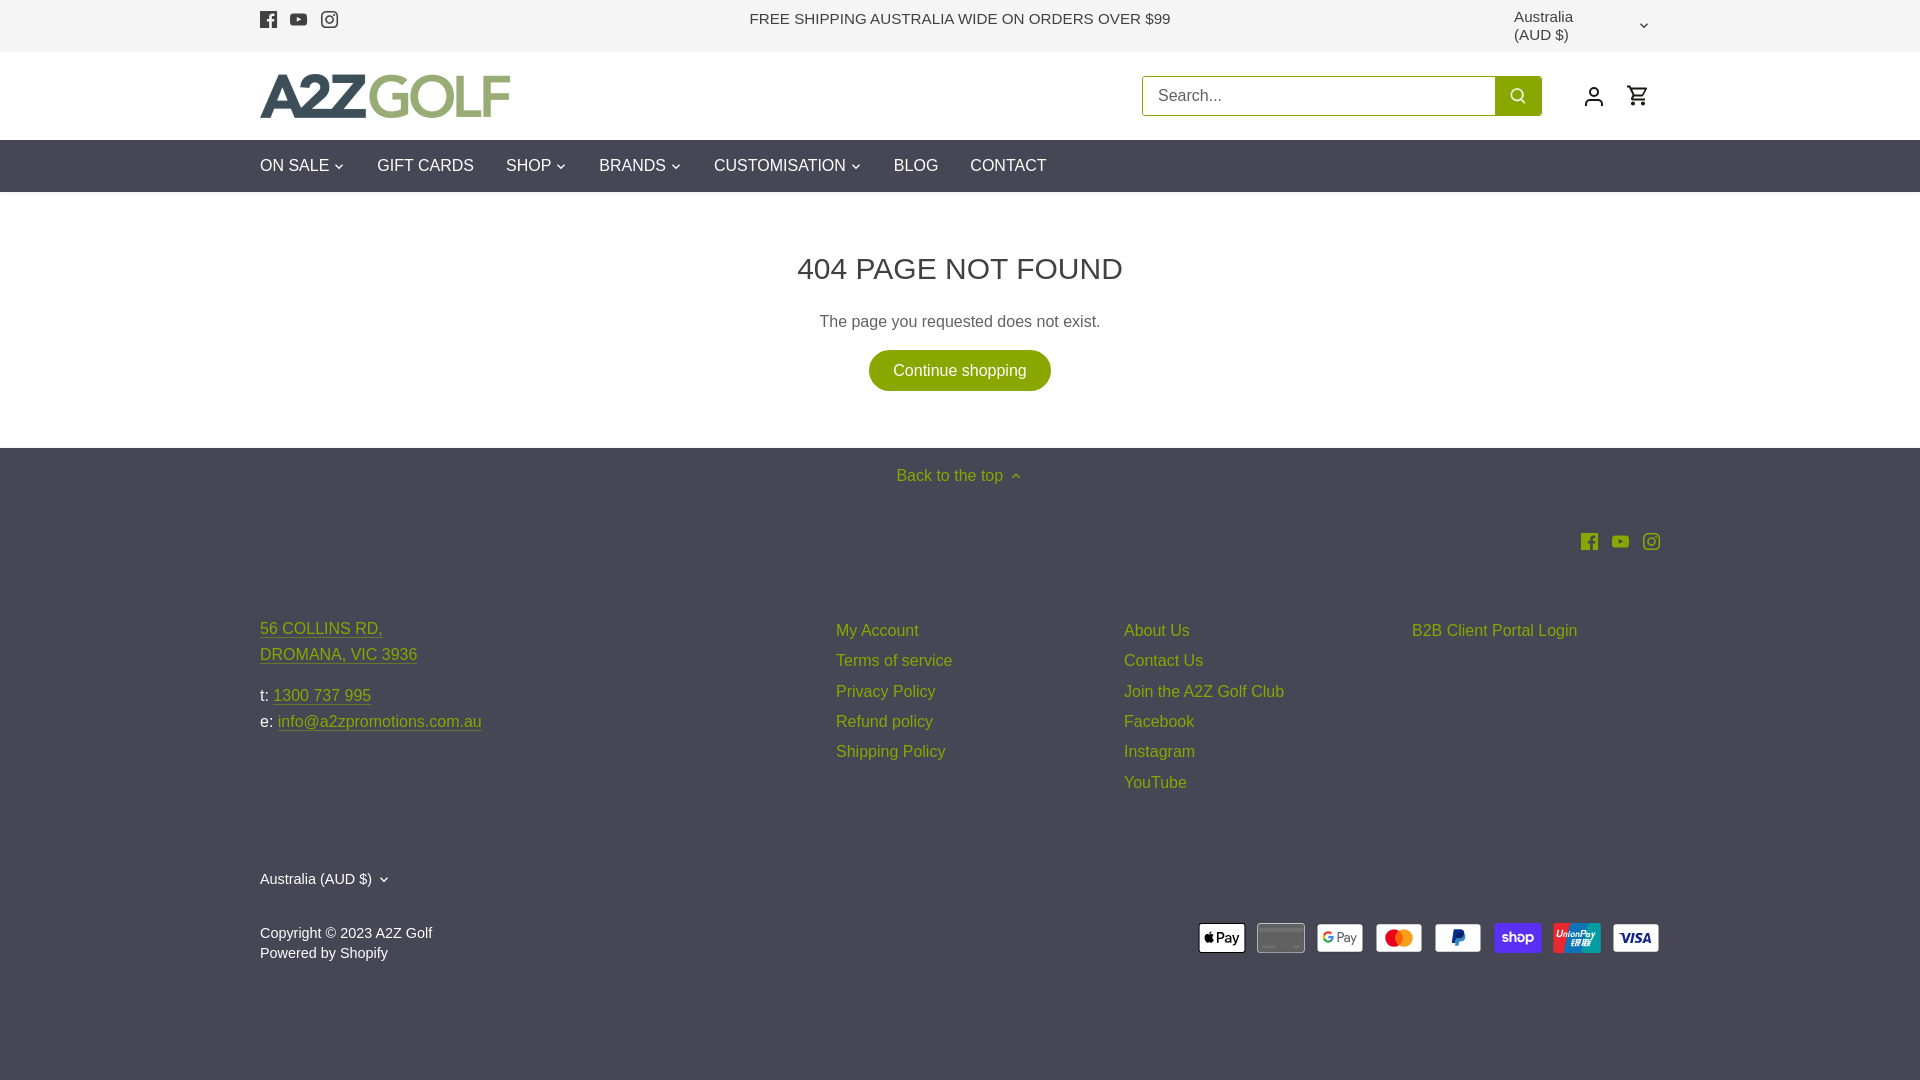  What do you see at coordinates (632, 166) in the screenshot?
I see `BRANDS` at bounding box center [632, 166].